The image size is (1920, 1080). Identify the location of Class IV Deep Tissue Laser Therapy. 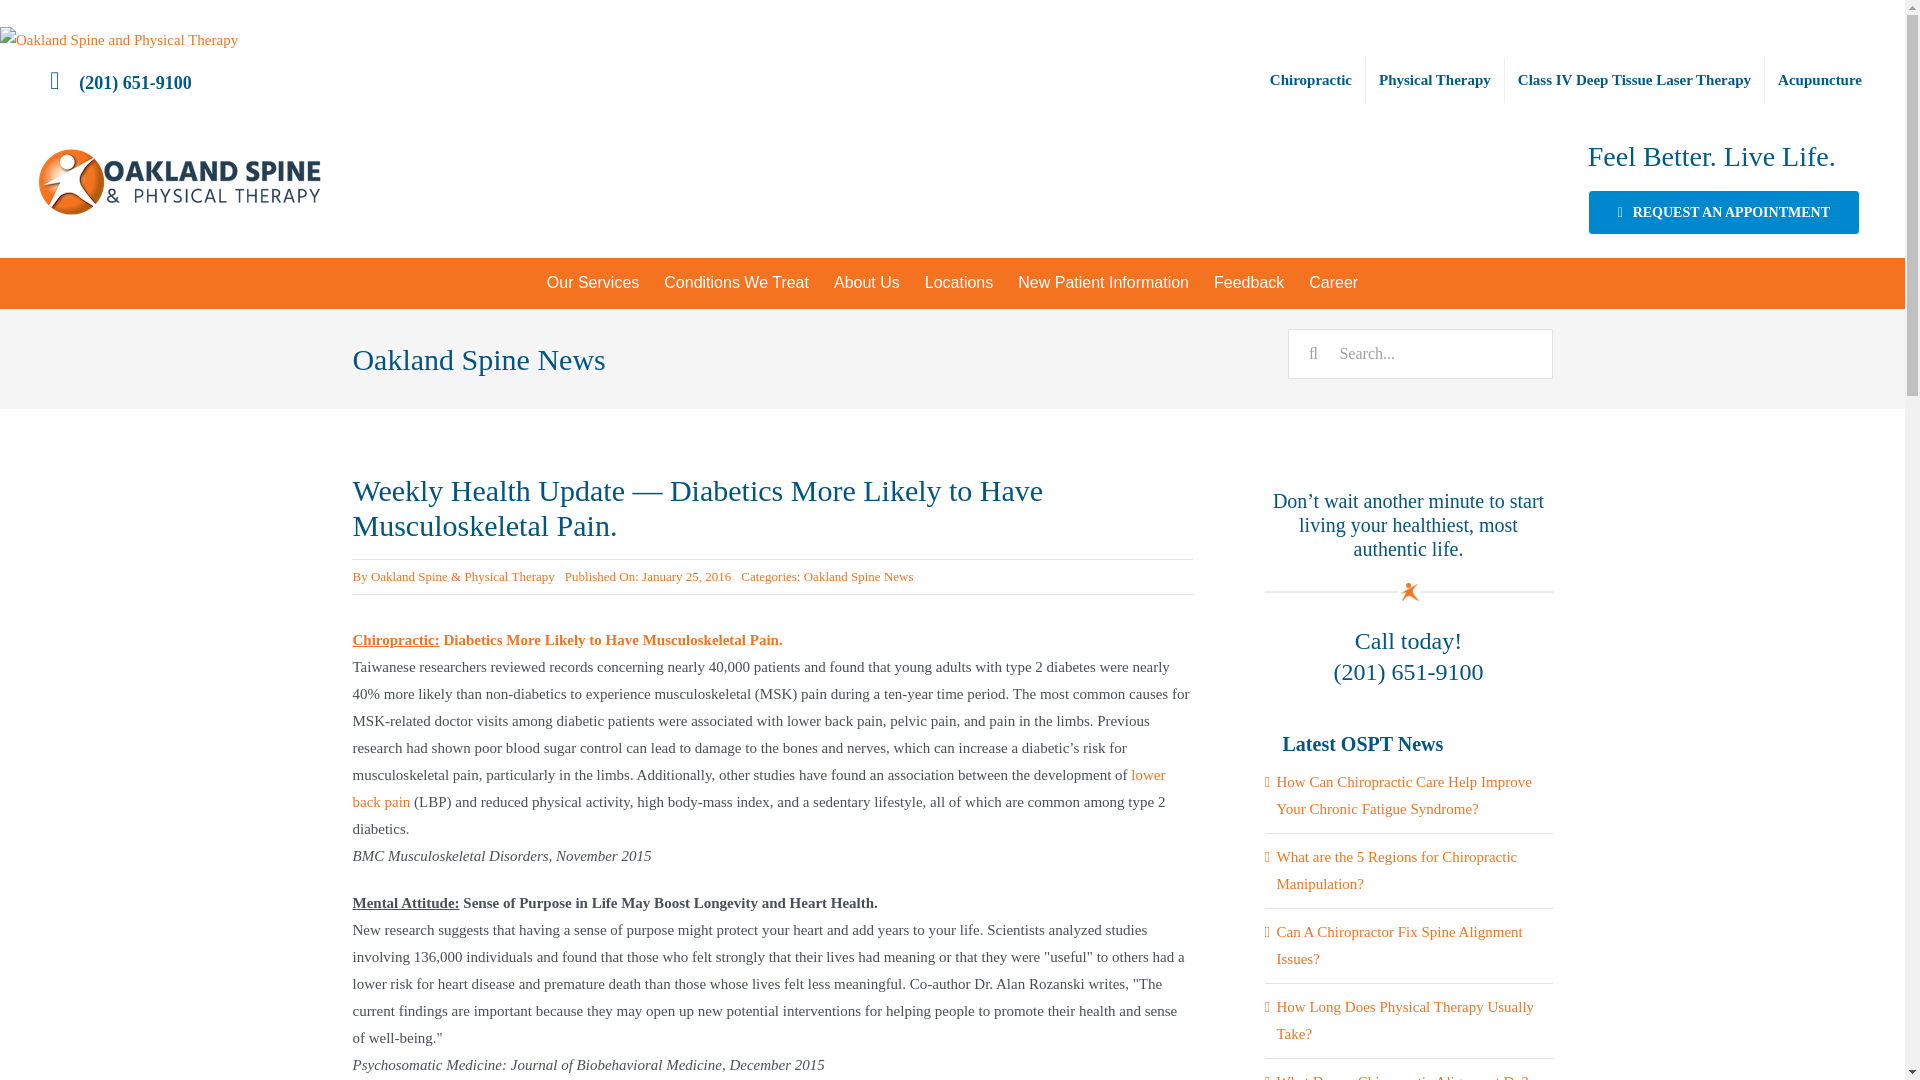
(1634, 80).